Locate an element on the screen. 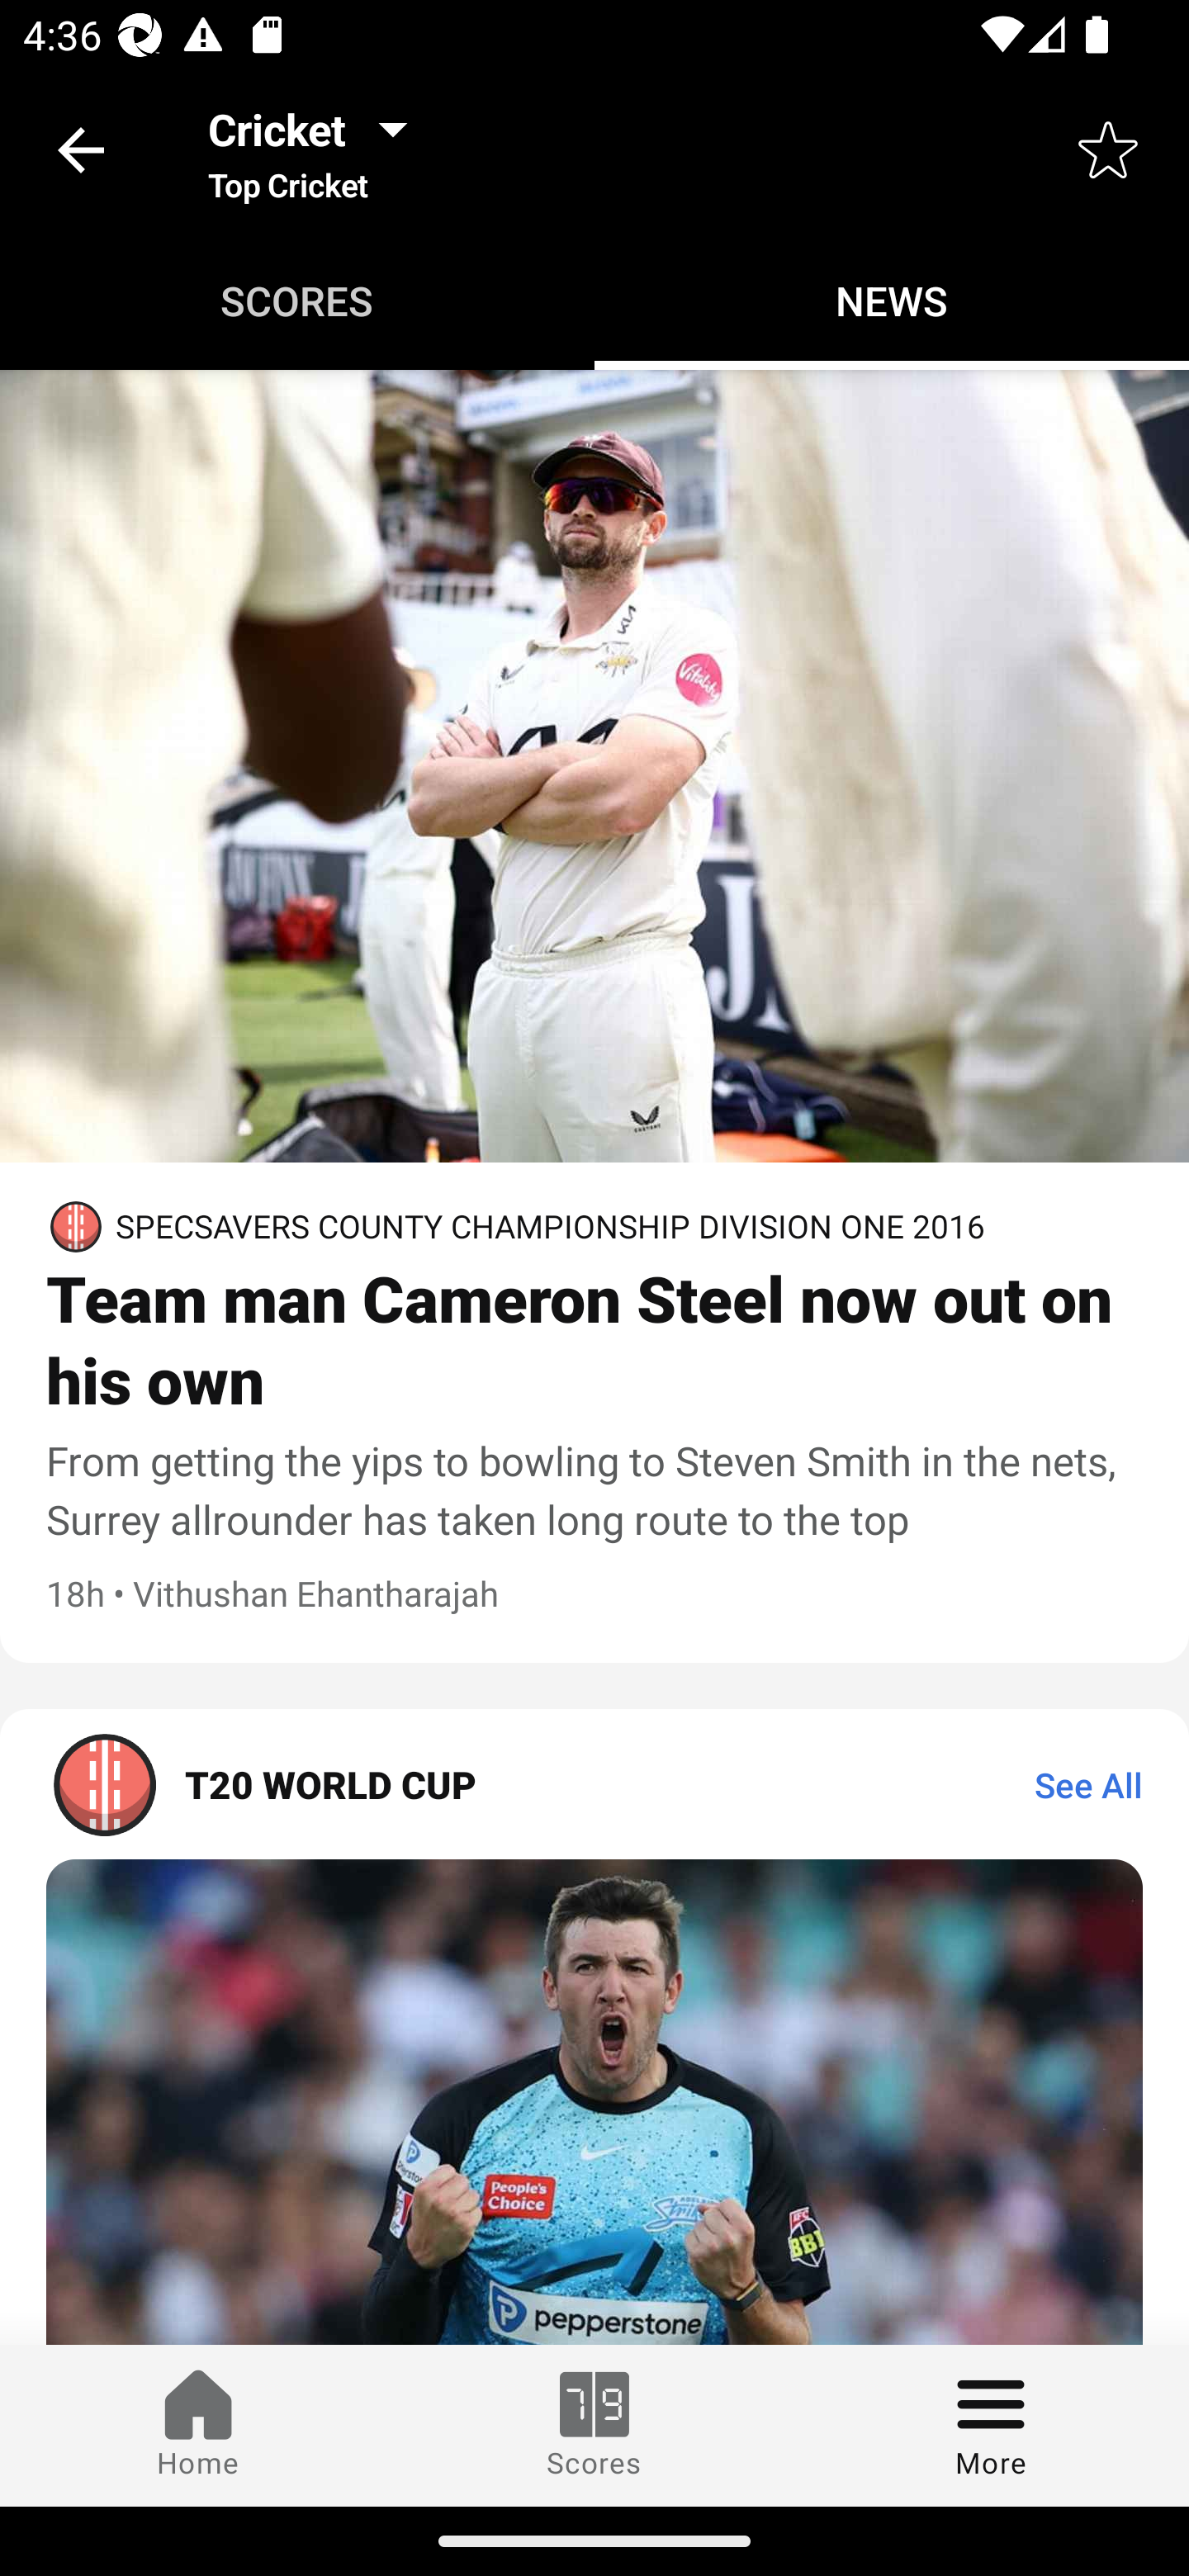  T20 WORLD CUP See All is located at coordinates (594, 1783).